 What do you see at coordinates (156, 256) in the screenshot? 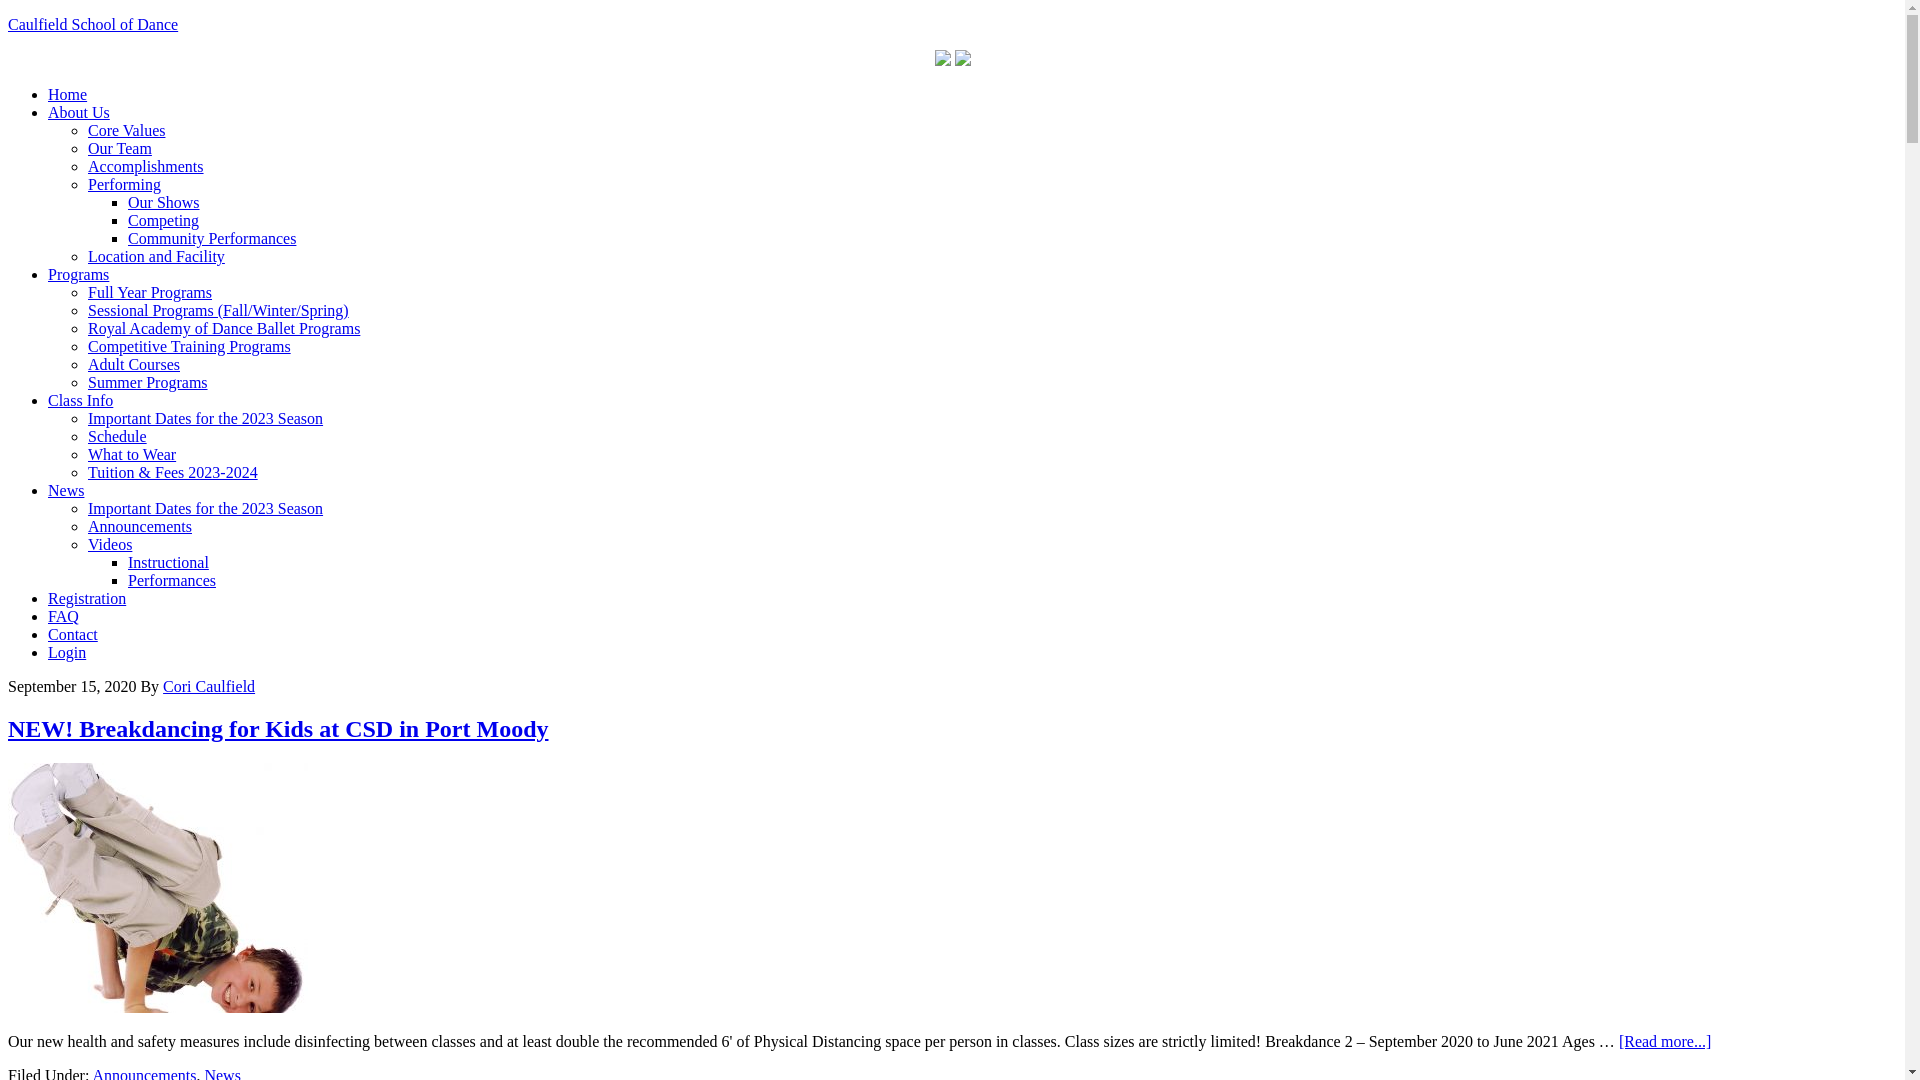
I see `Location and Facility` at bounding box center [156, 256].